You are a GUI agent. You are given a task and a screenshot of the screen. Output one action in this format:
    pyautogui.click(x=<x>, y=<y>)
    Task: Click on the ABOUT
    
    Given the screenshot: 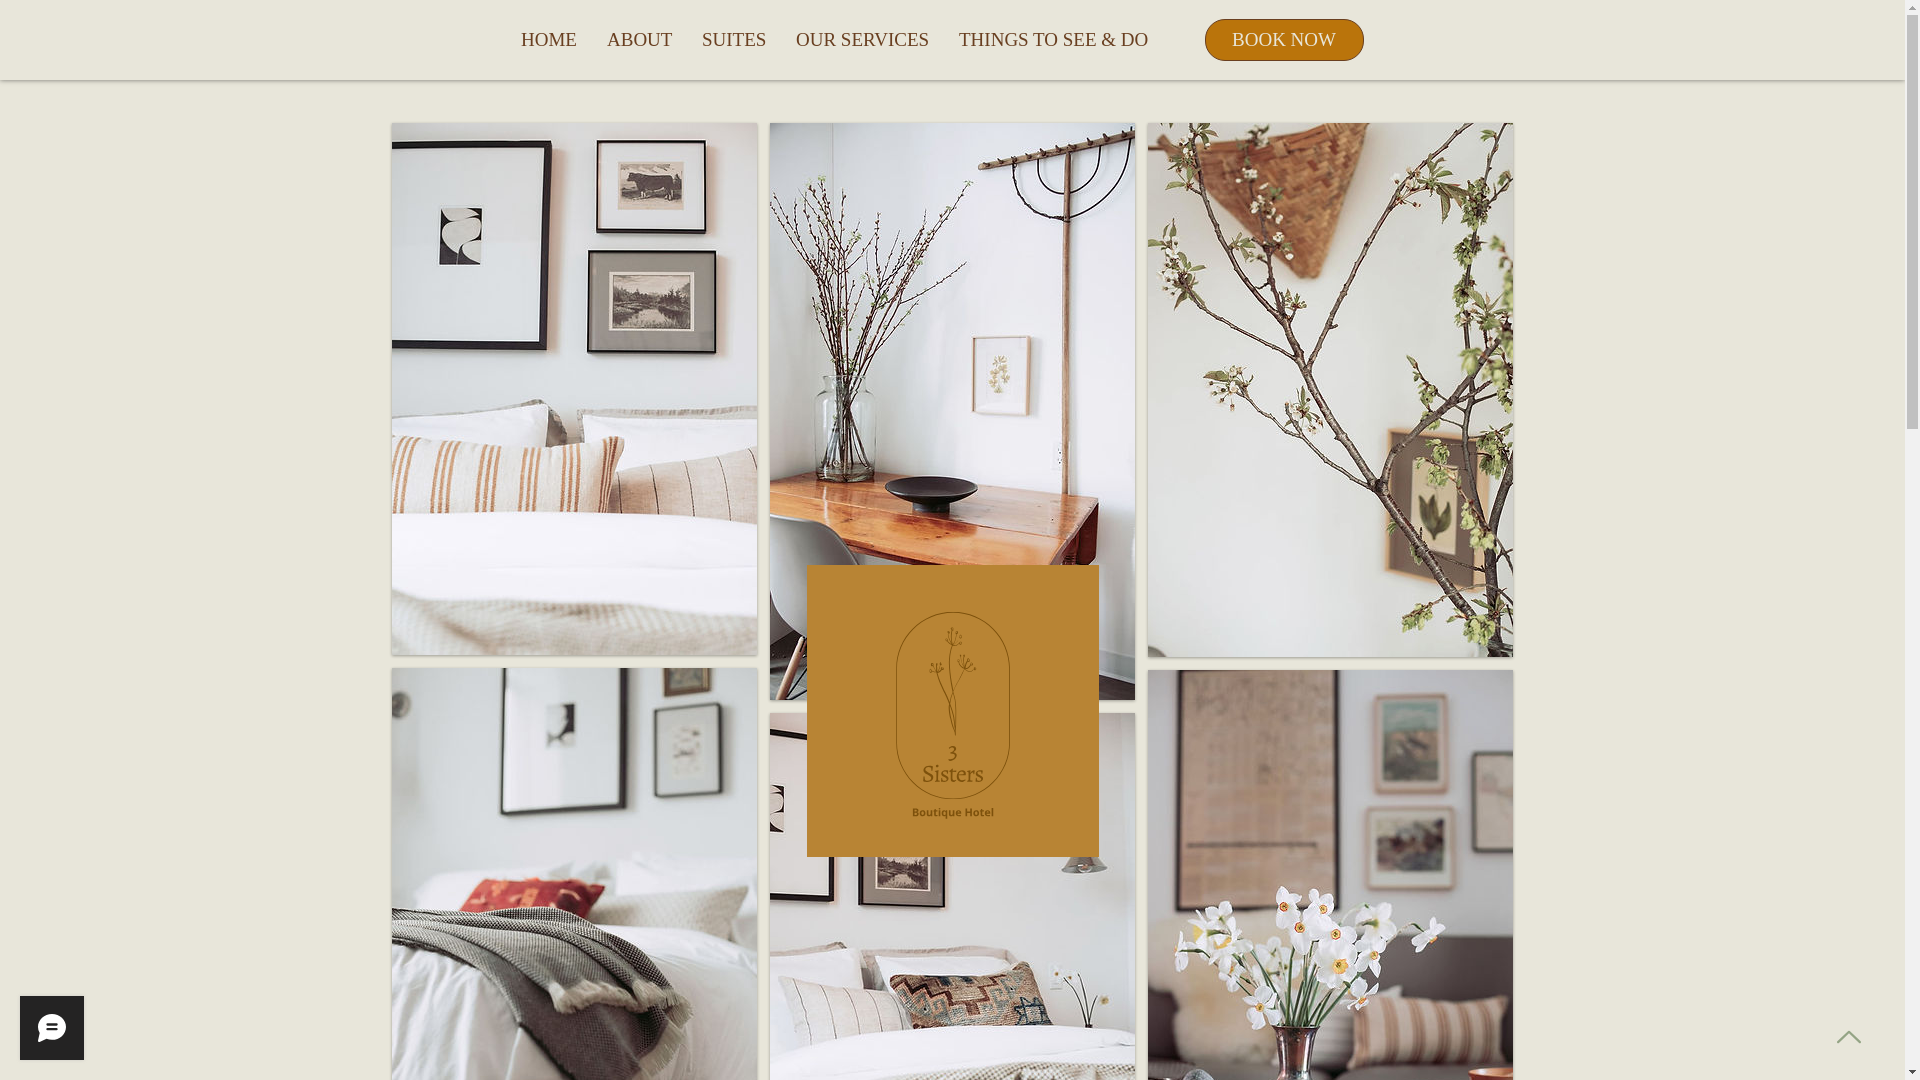 What is the action you would take?
    pyautogui.click(x=640, y=40)
    